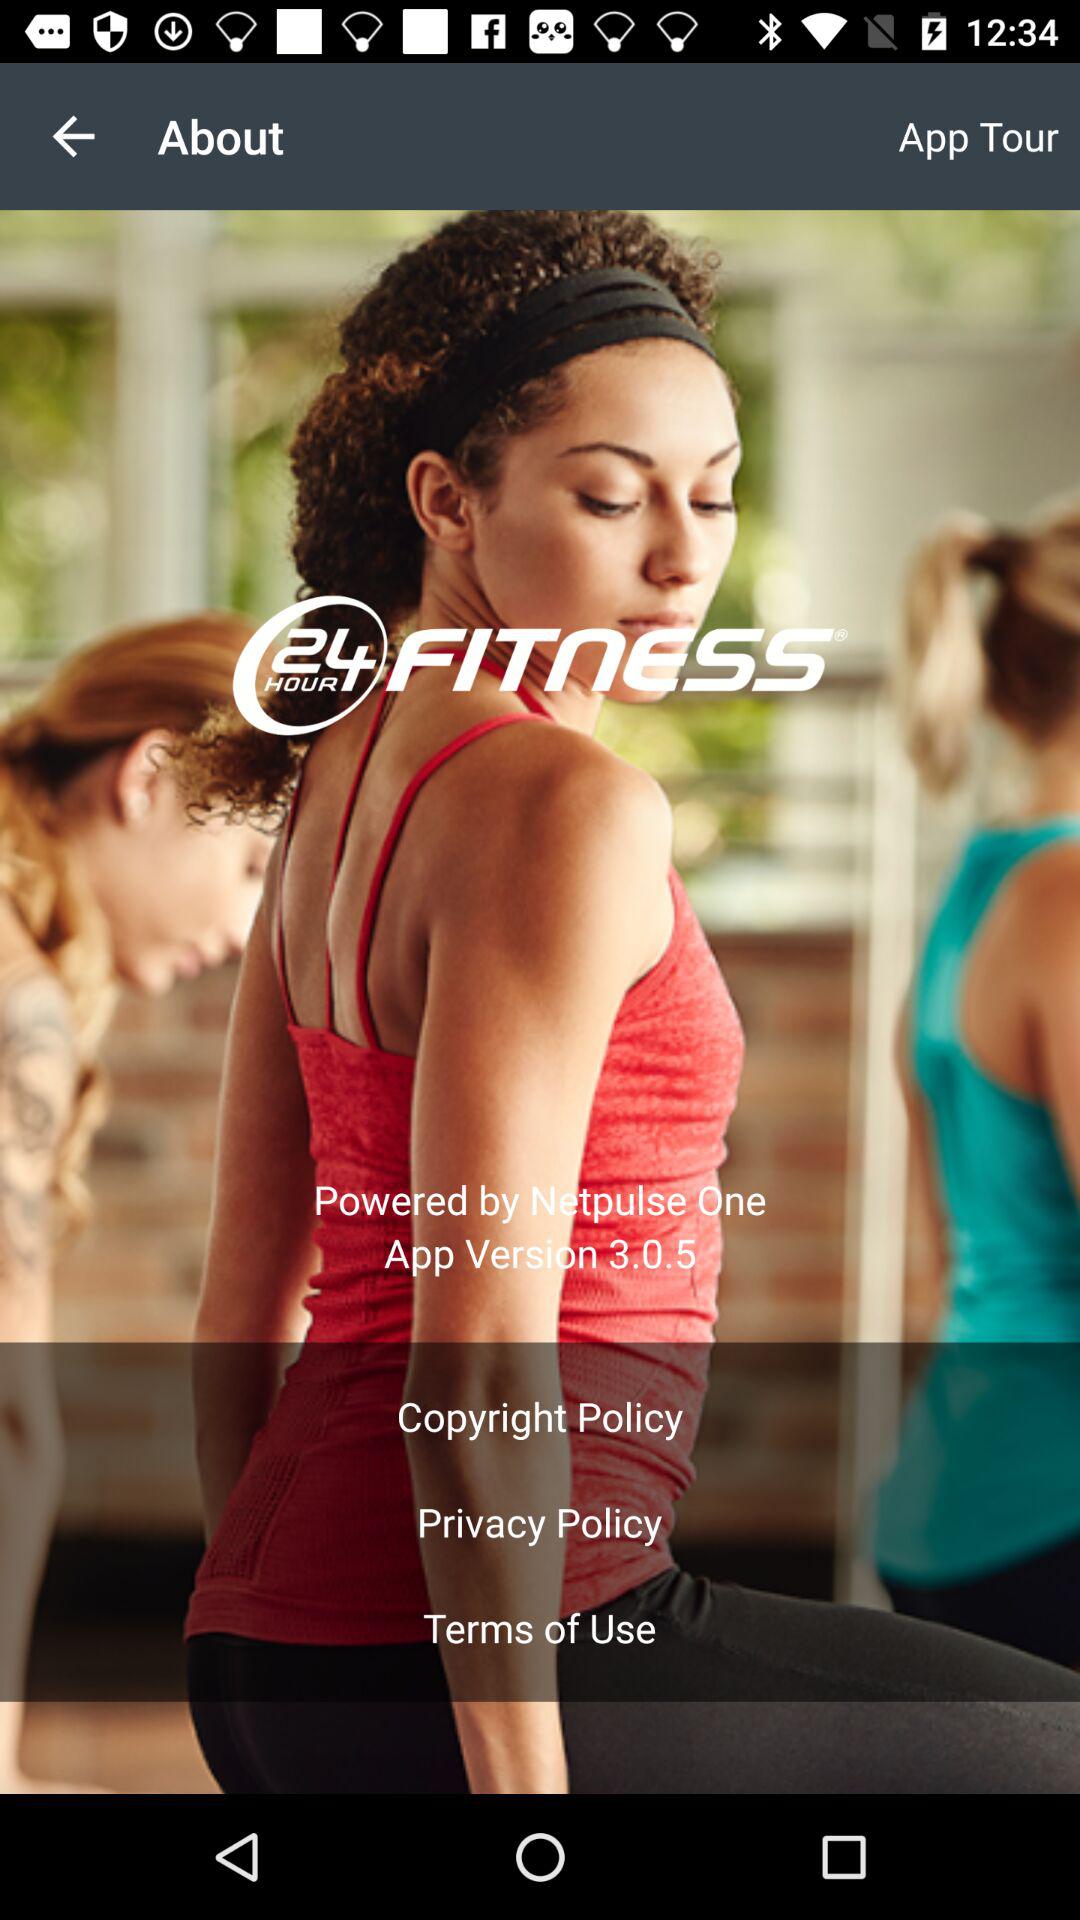 The image size is (1080, 1920). I want to click on click the item at the top right corner, so click(978, 136).